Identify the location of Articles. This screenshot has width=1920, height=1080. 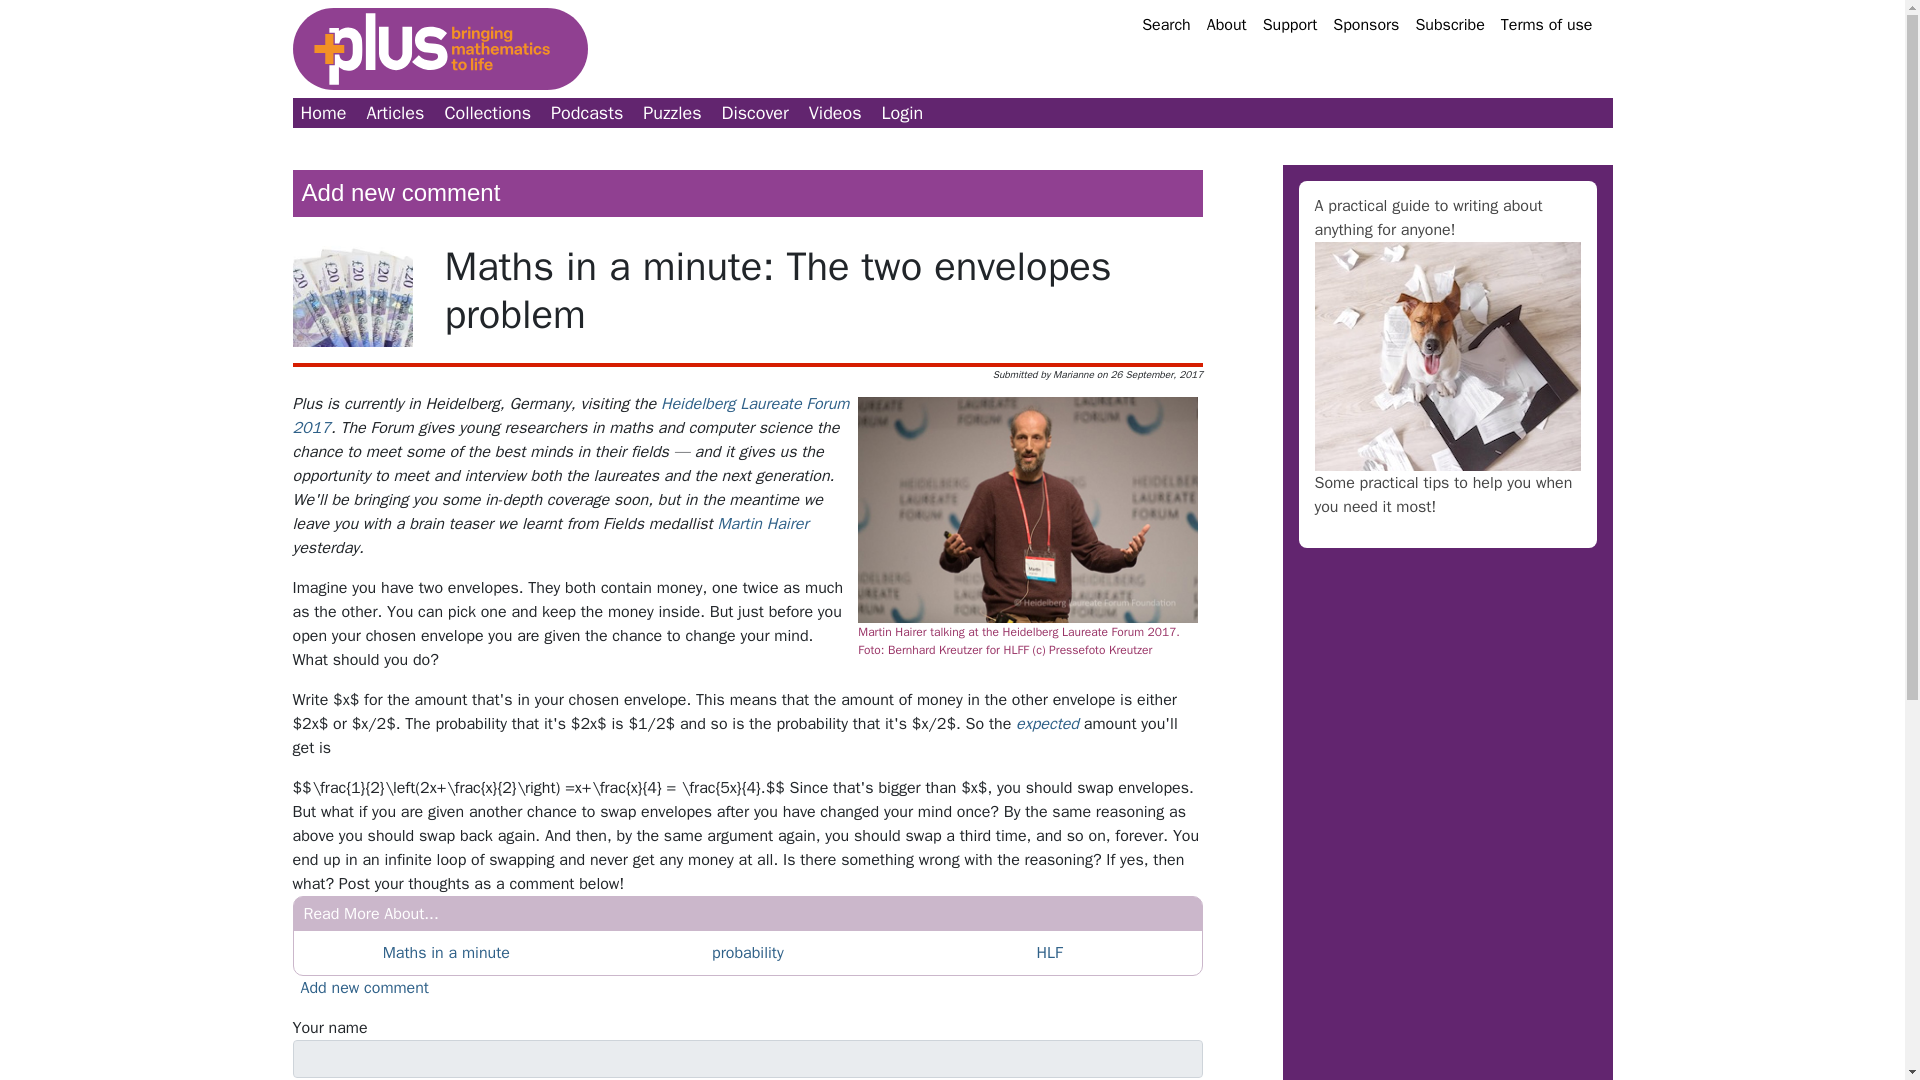
(396, 113).